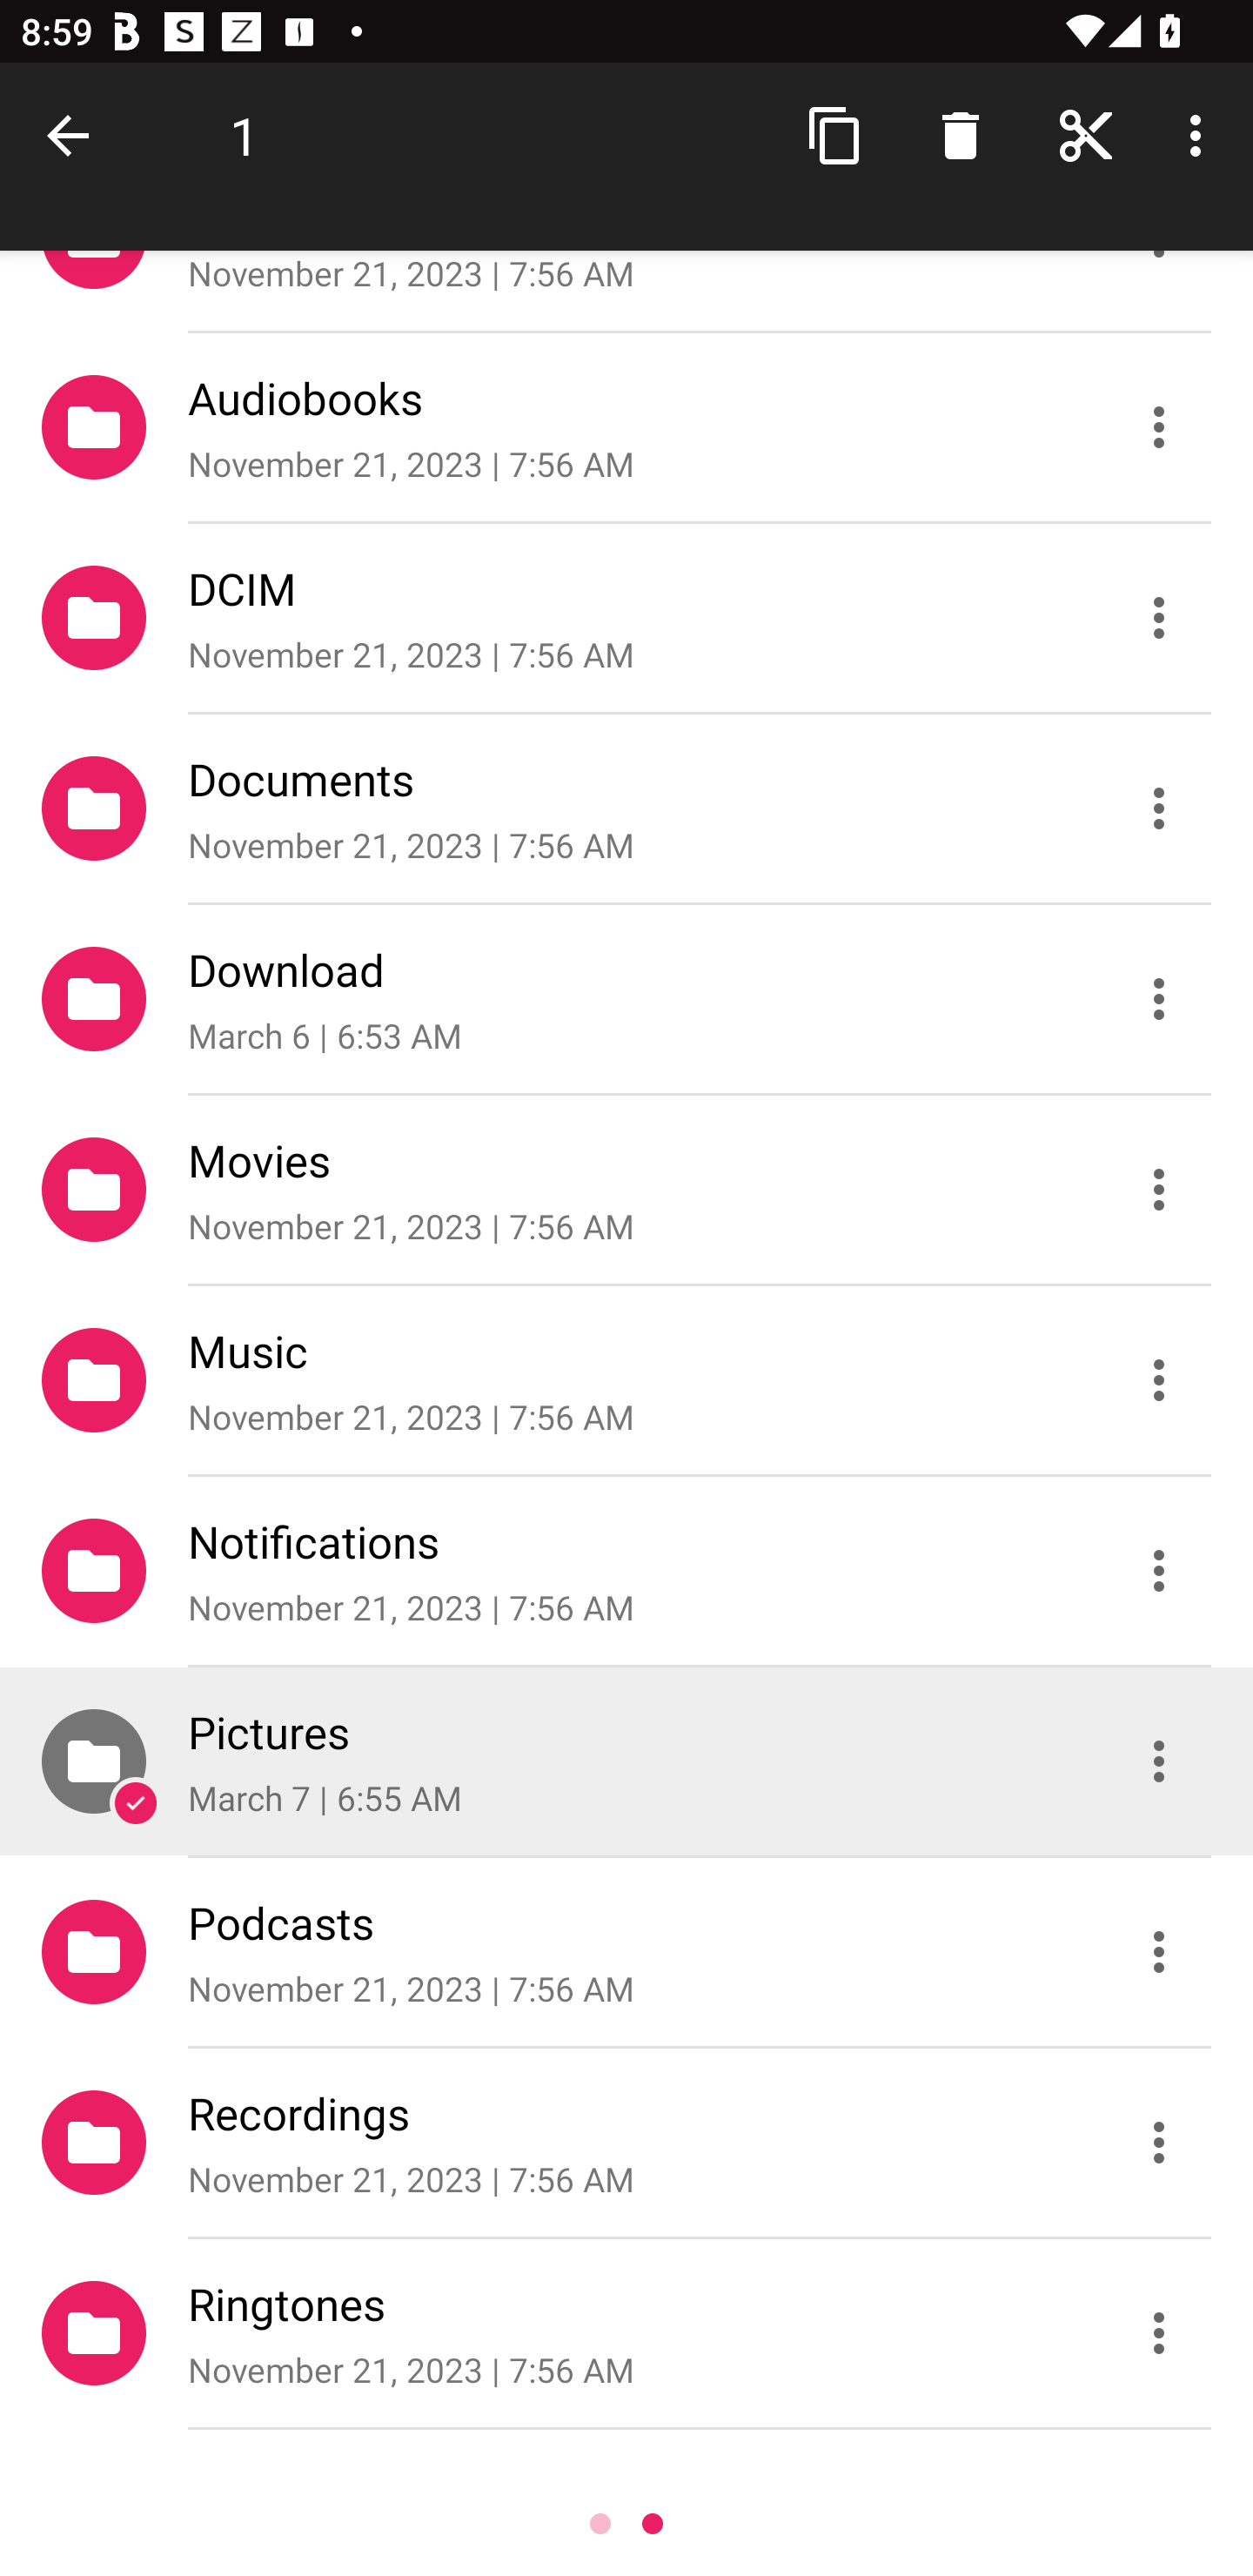  Describe the element at coordinates (626, 1189) in the screenshot. I see `Movies November 21, 2023 | 7:56 AM` at that location.